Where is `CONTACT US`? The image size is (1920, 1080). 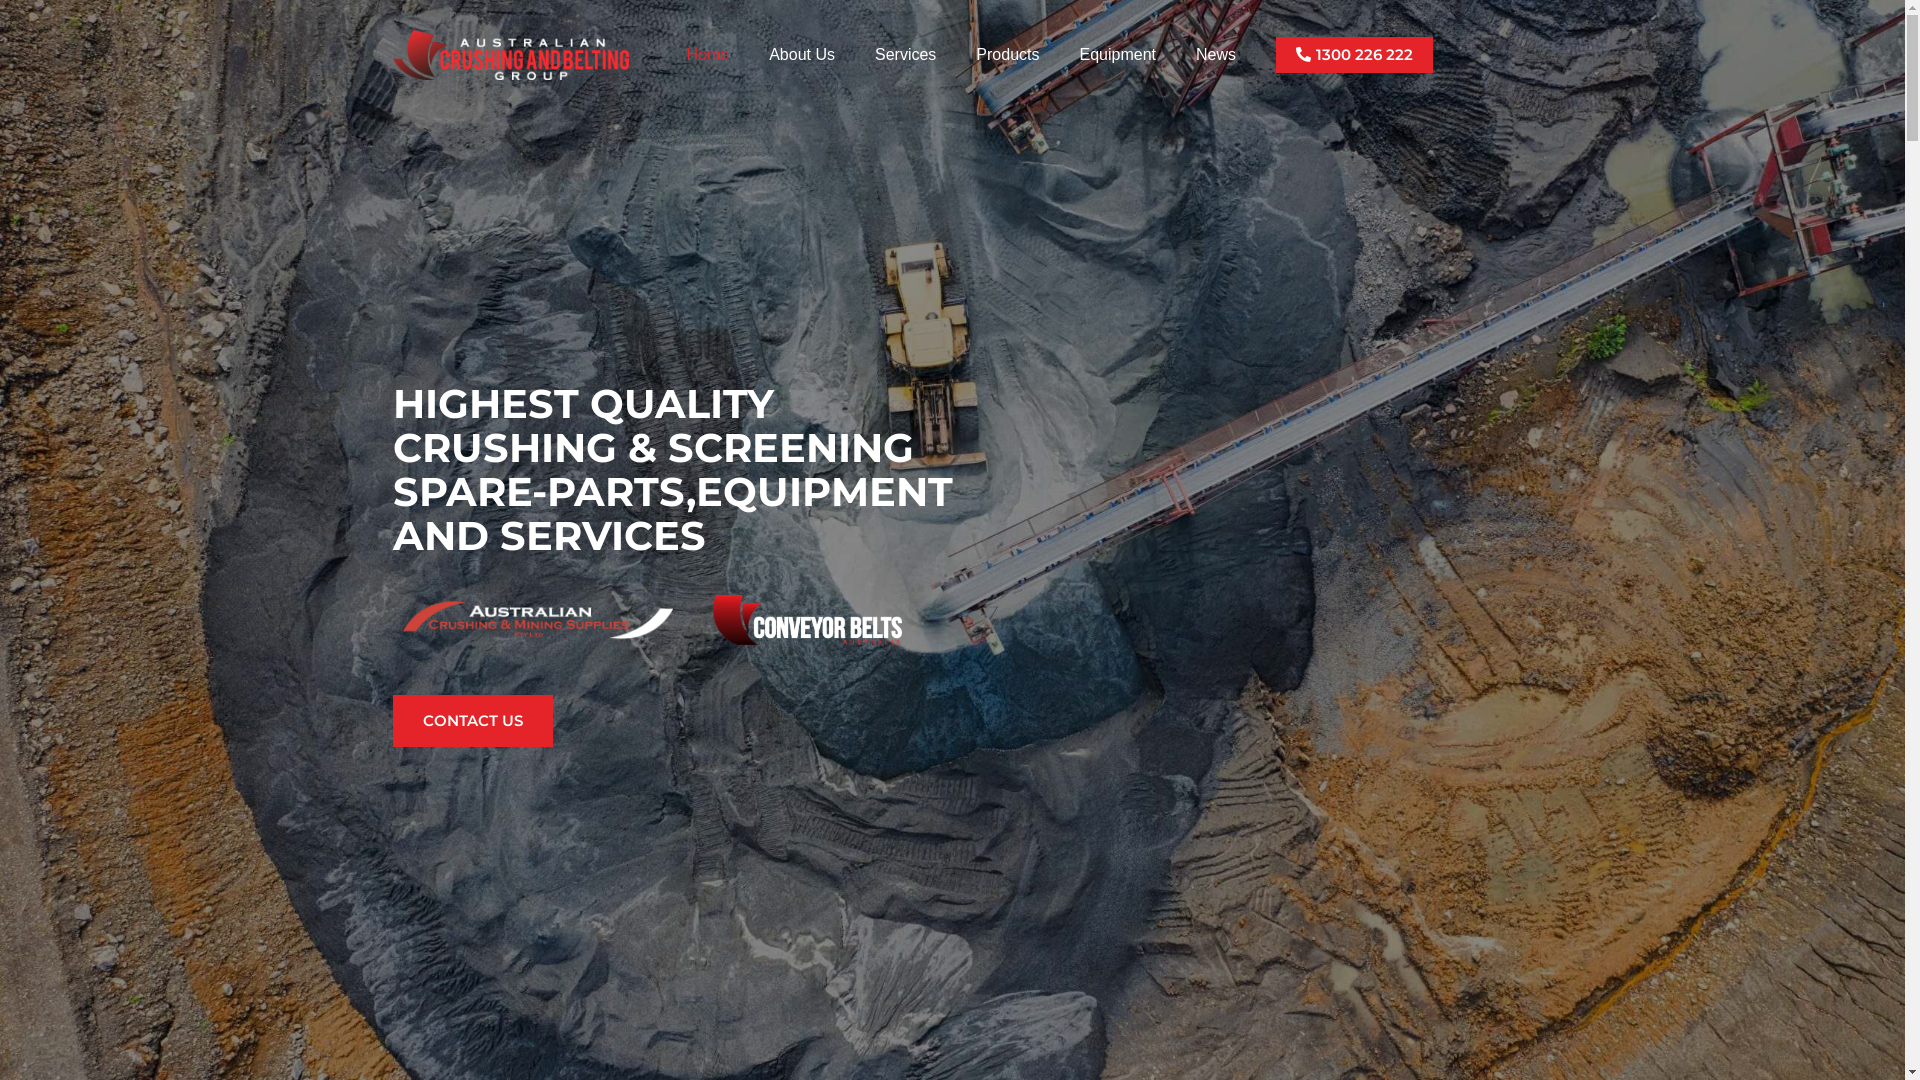 CONTACT US is located at coordinates (472, 721).